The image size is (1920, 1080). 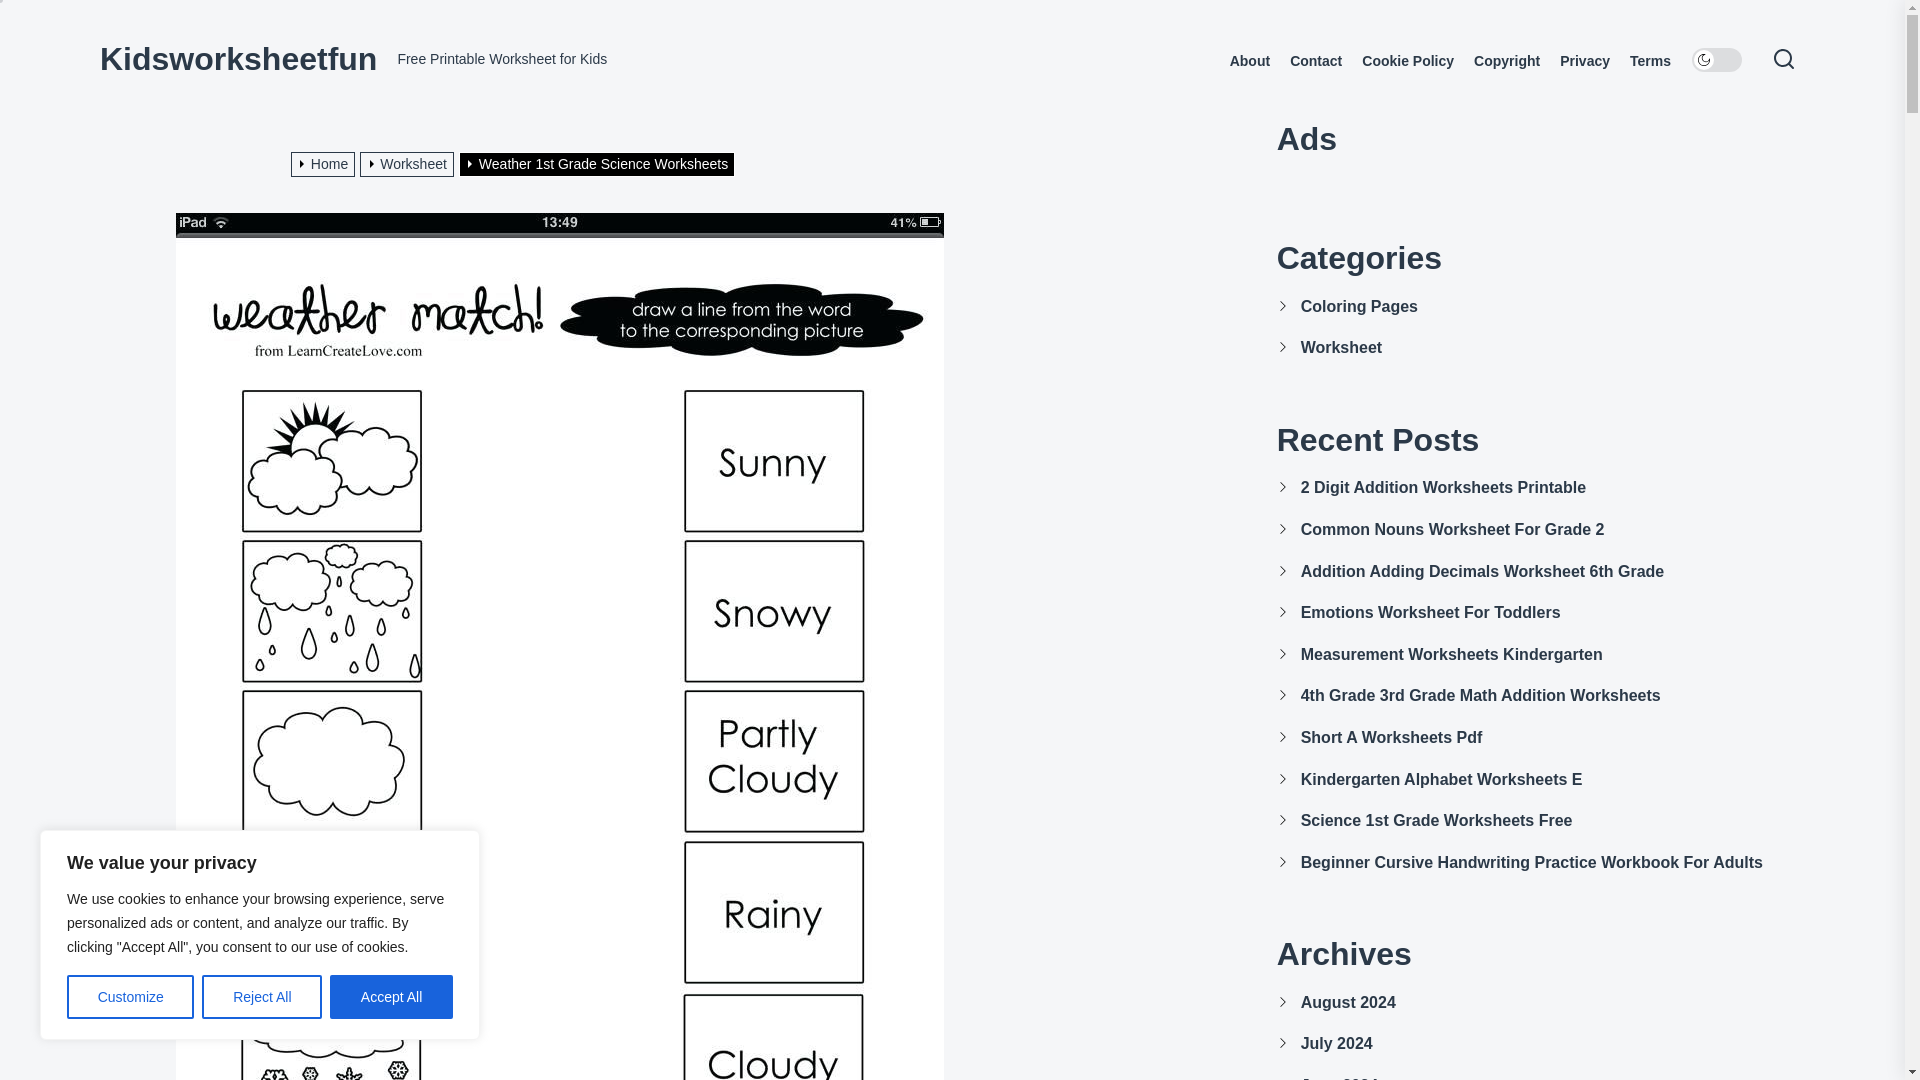 I want to click on About, so click(x=1250, y=61).